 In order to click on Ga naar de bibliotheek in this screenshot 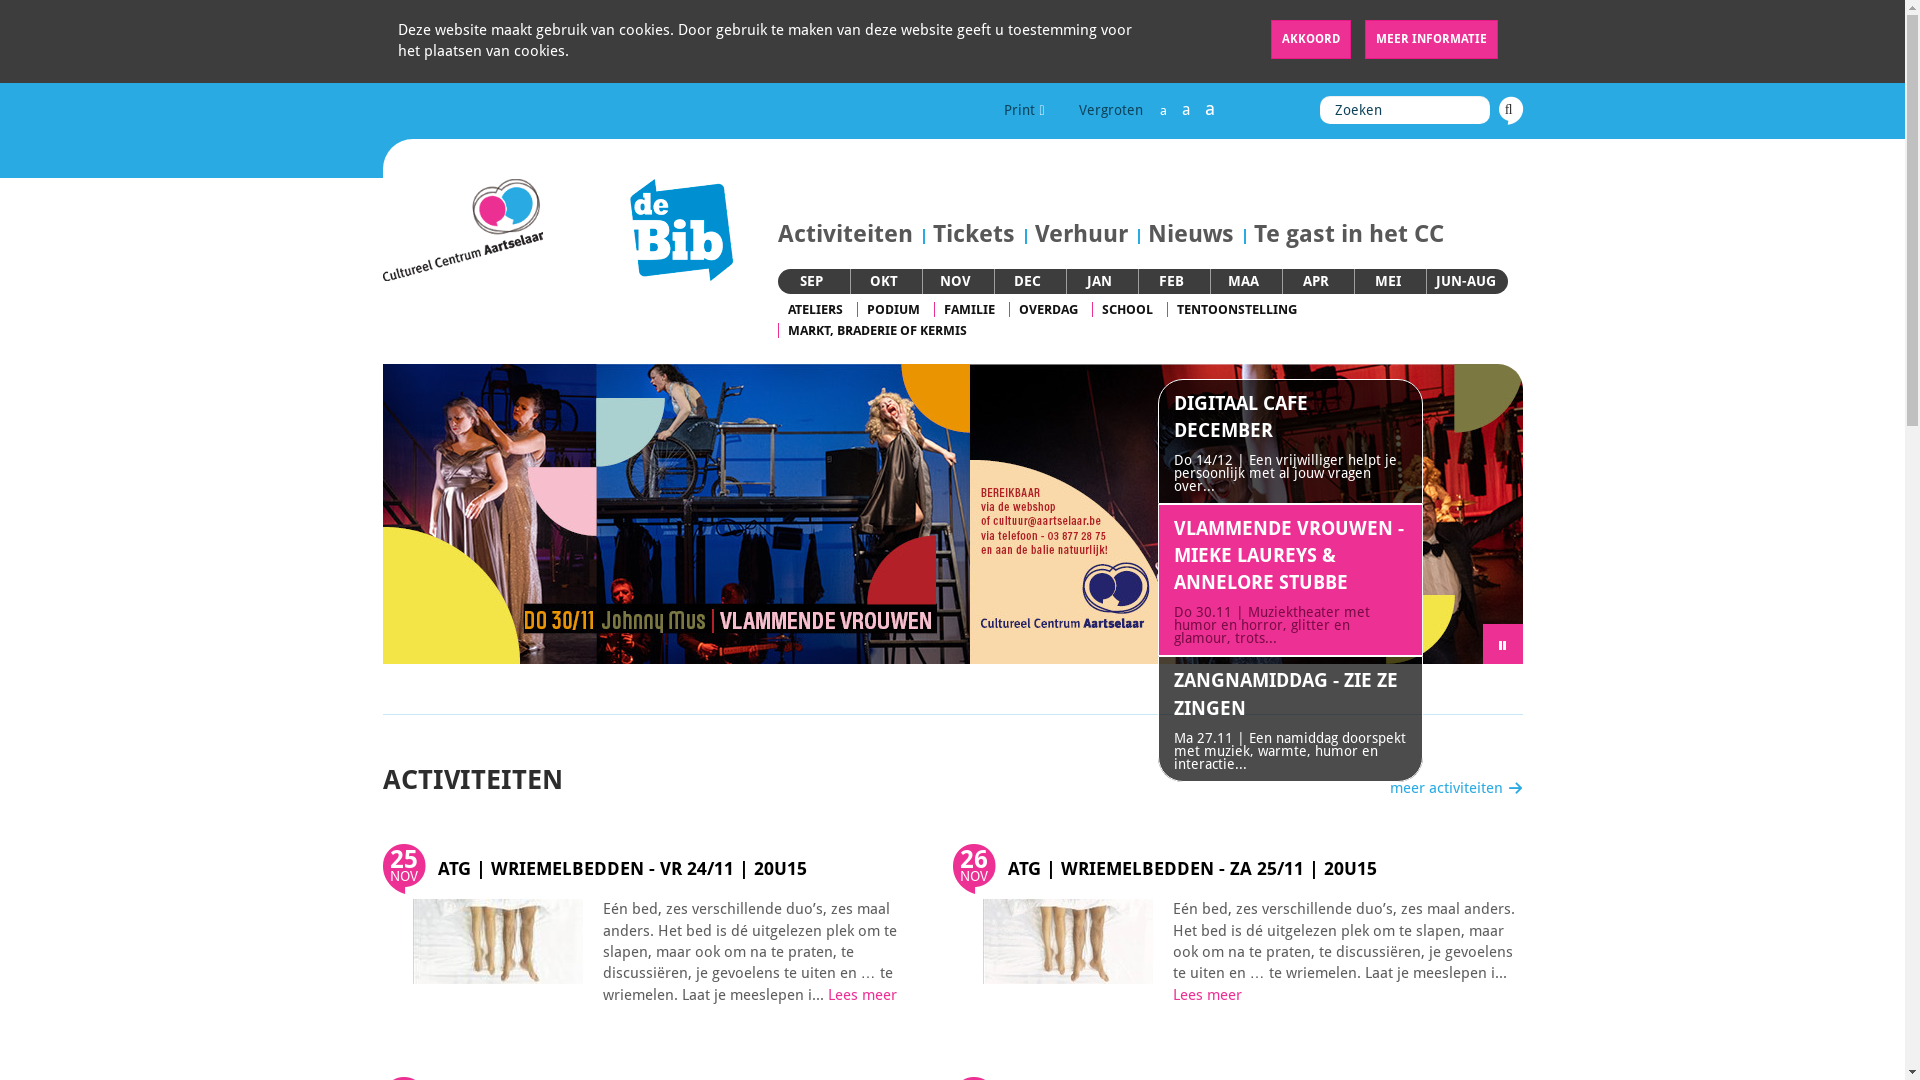, I will do `click(652, 230)`.